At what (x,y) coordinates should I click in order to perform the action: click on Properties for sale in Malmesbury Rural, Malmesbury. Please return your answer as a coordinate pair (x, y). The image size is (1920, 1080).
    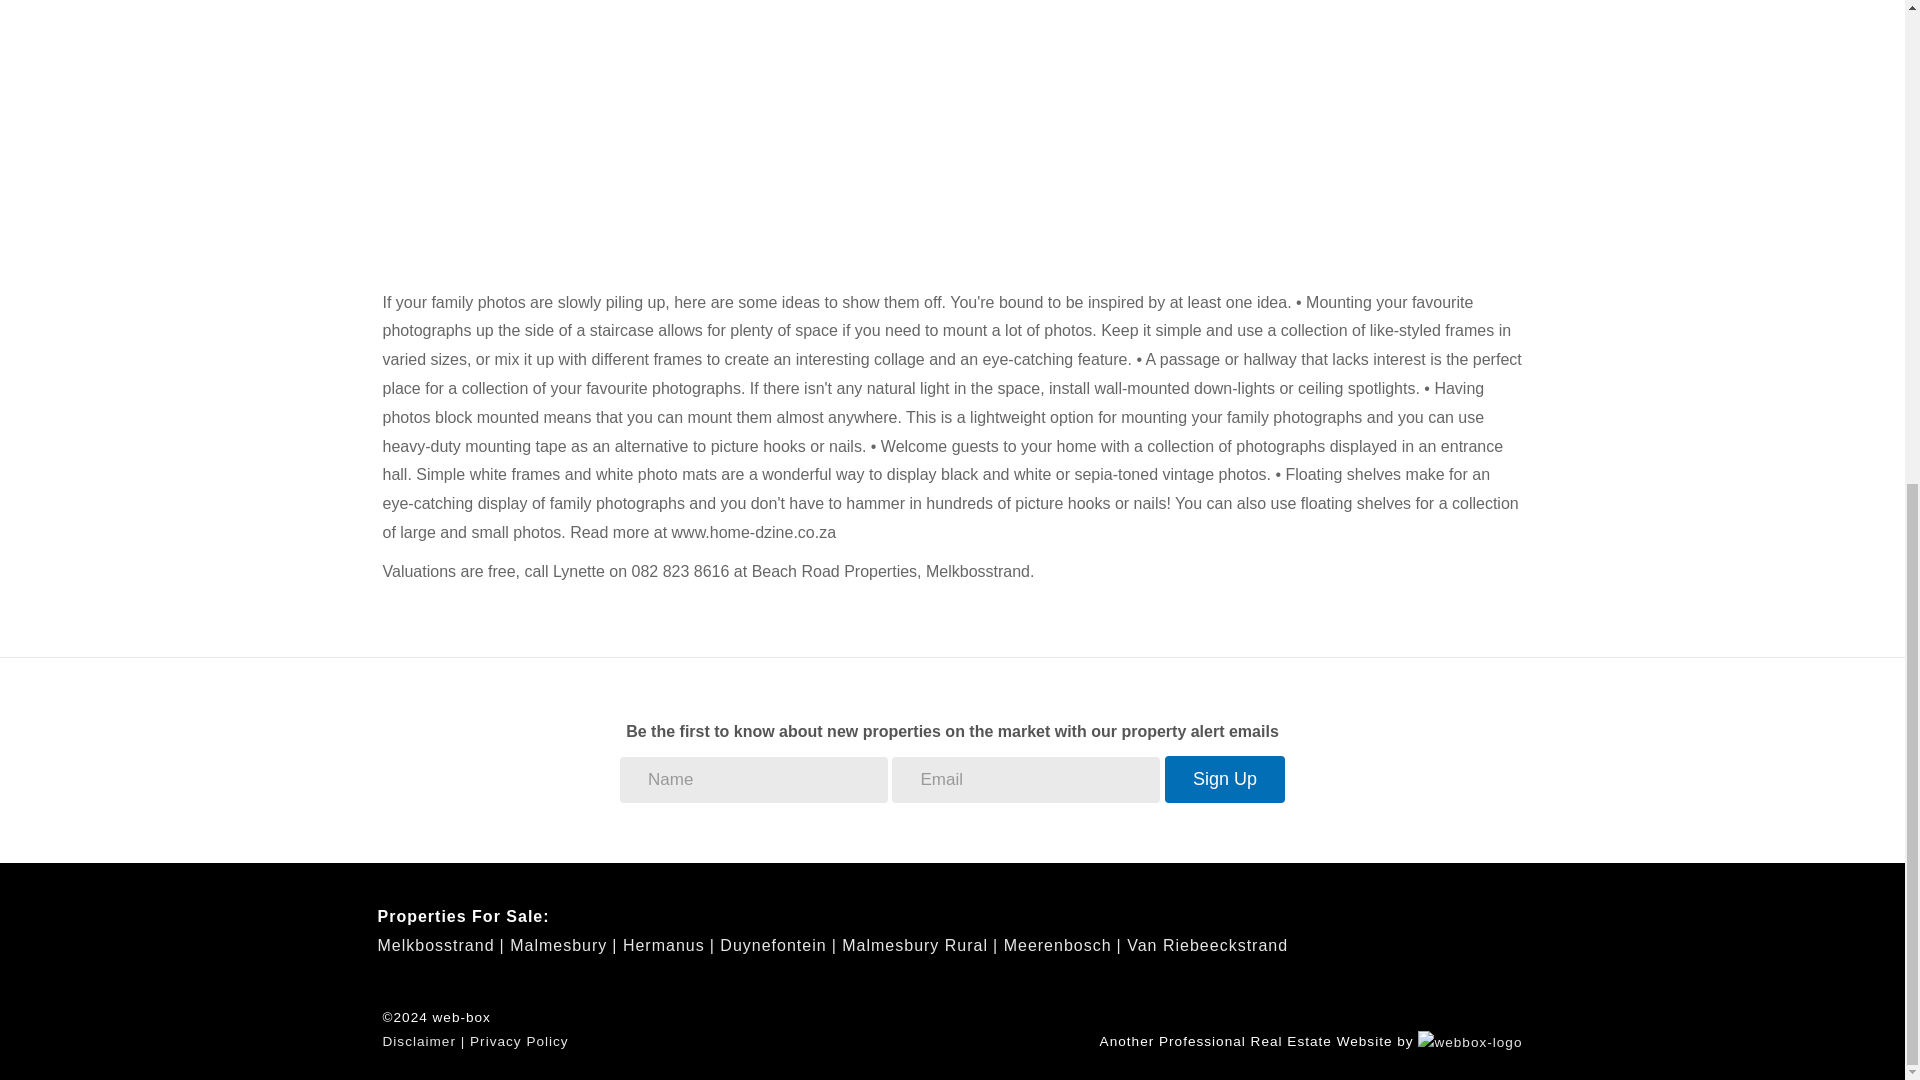
    Looking at the image, I should click on (920, 945).